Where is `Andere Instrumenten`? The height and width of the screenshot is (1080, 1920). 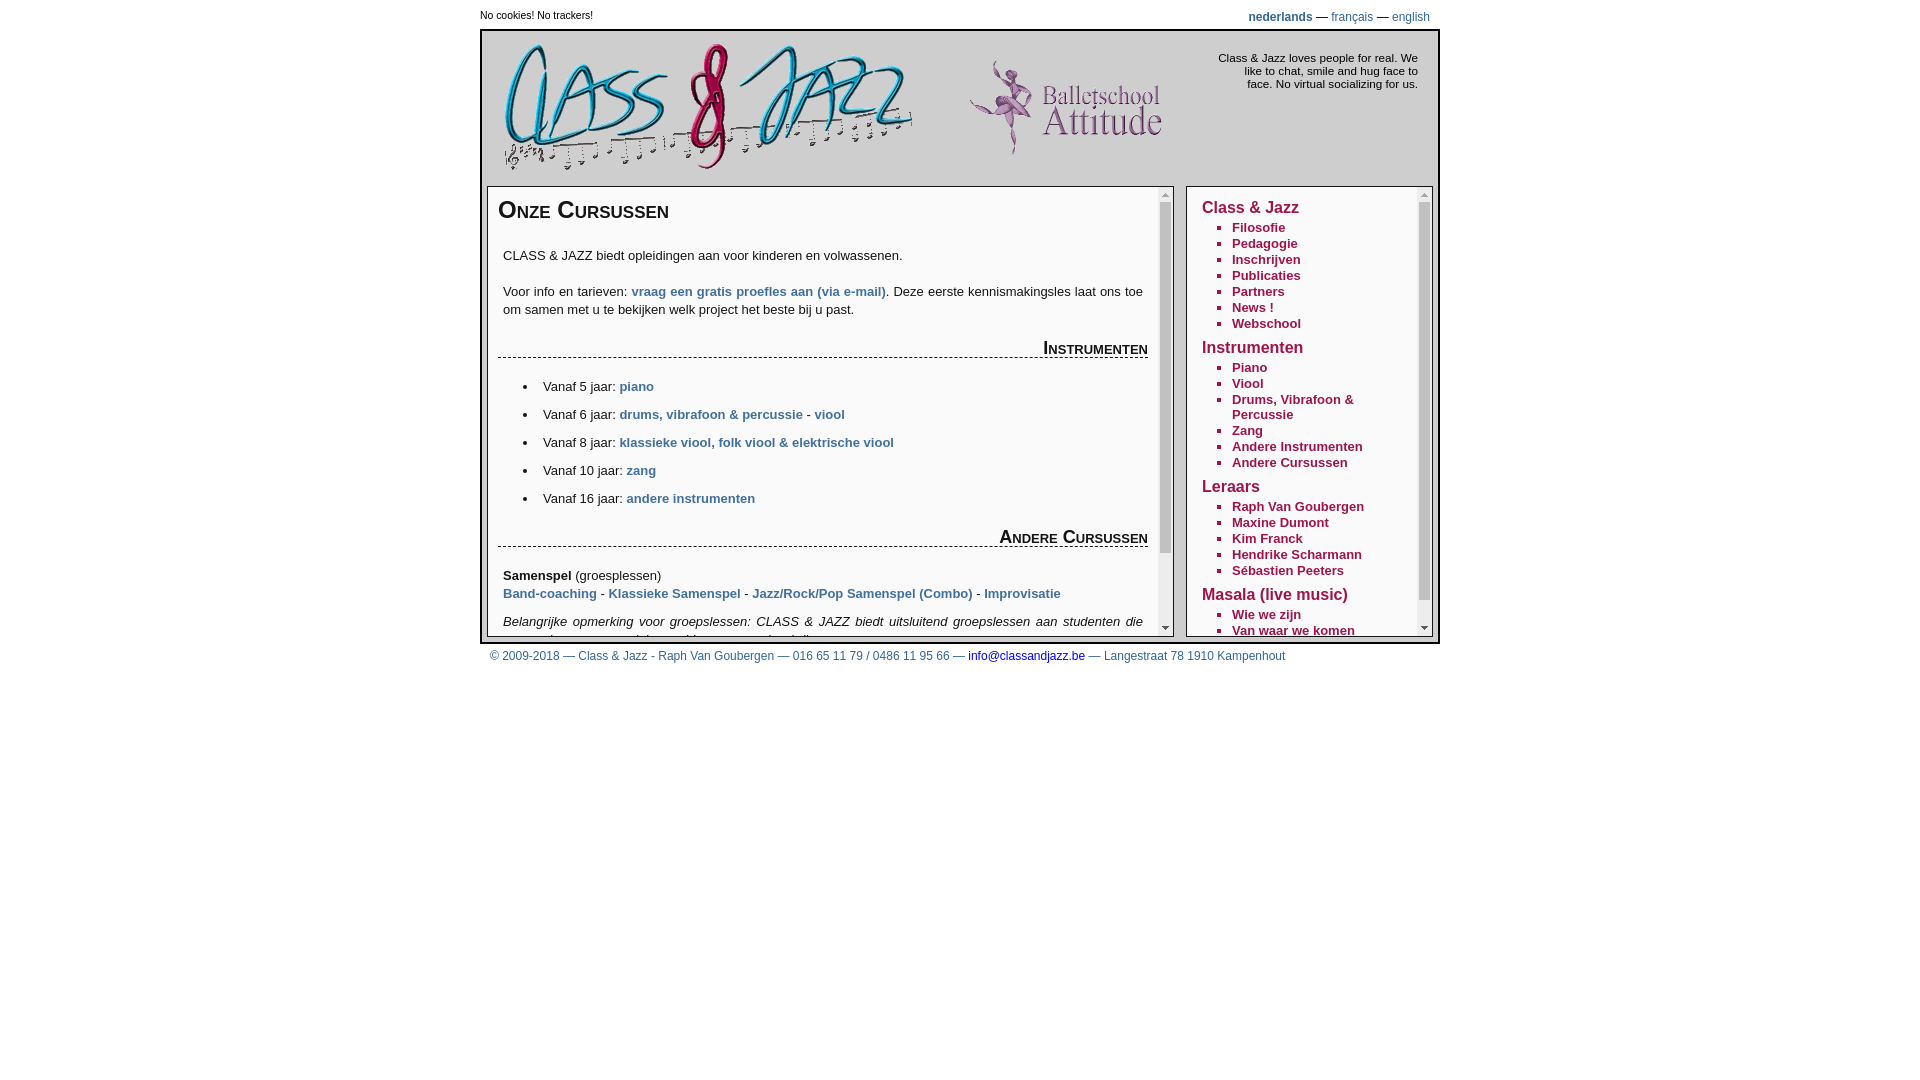 Andere Instrumenten is located at coordinates (1298, 446).